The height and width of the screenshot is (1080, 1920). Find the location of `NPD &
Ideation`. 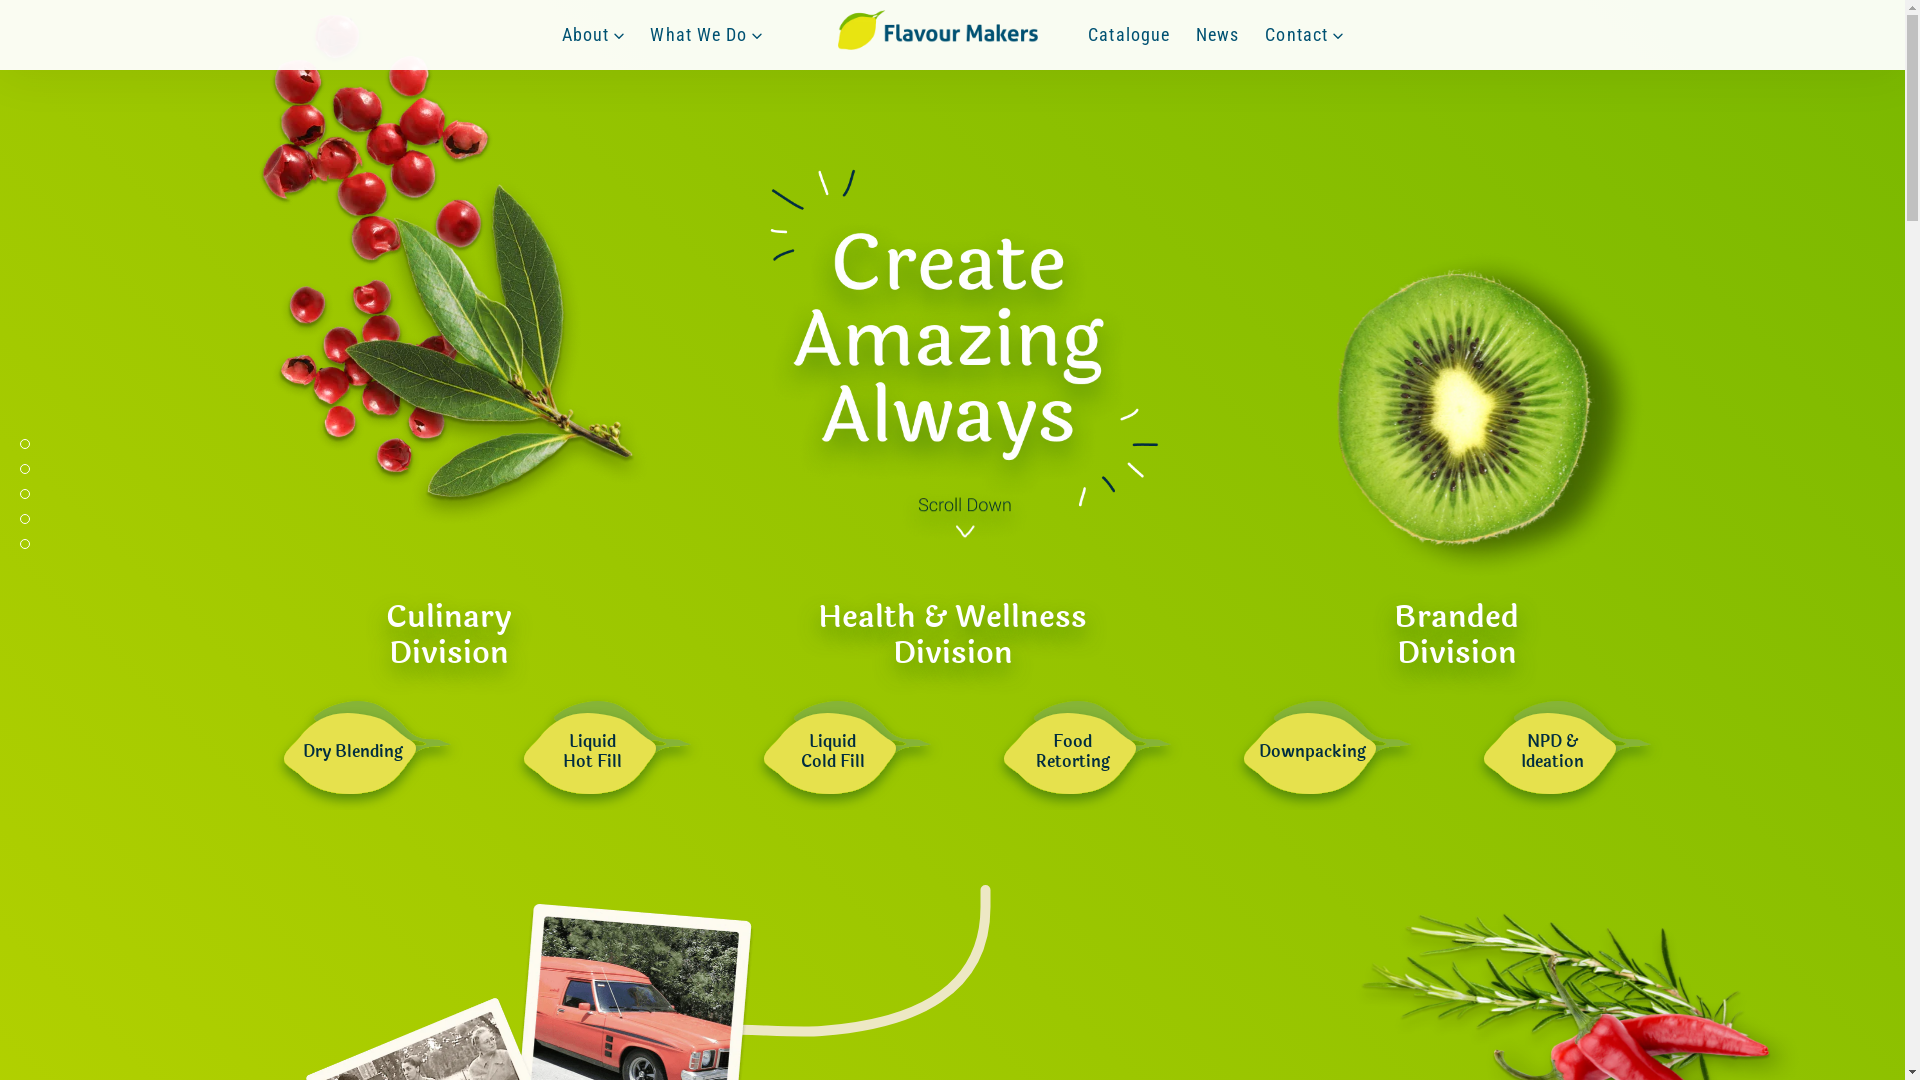

NPD &
Ideation is located at coordinates (1552, 752).